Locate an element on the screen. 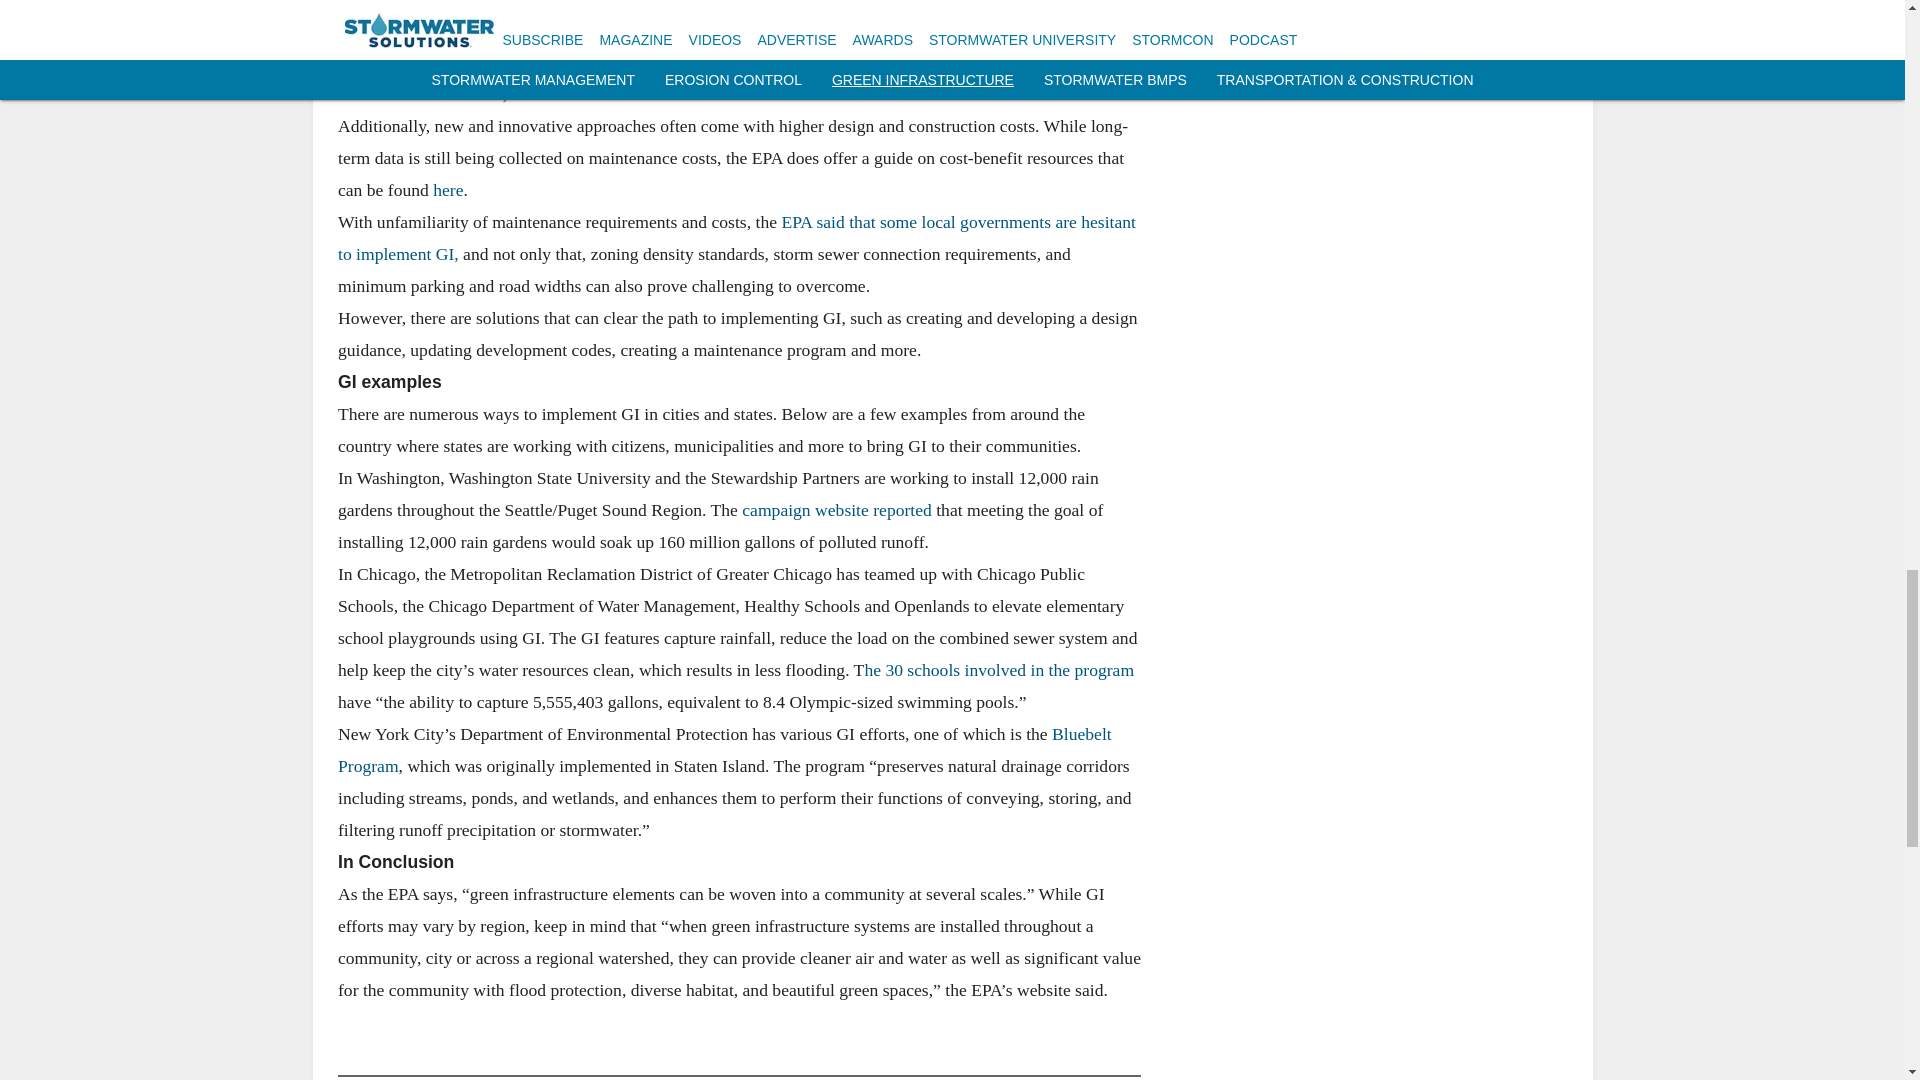 This screenshot has width=1920, height=1080. according to the EPA is located at coordinates (488, 60).